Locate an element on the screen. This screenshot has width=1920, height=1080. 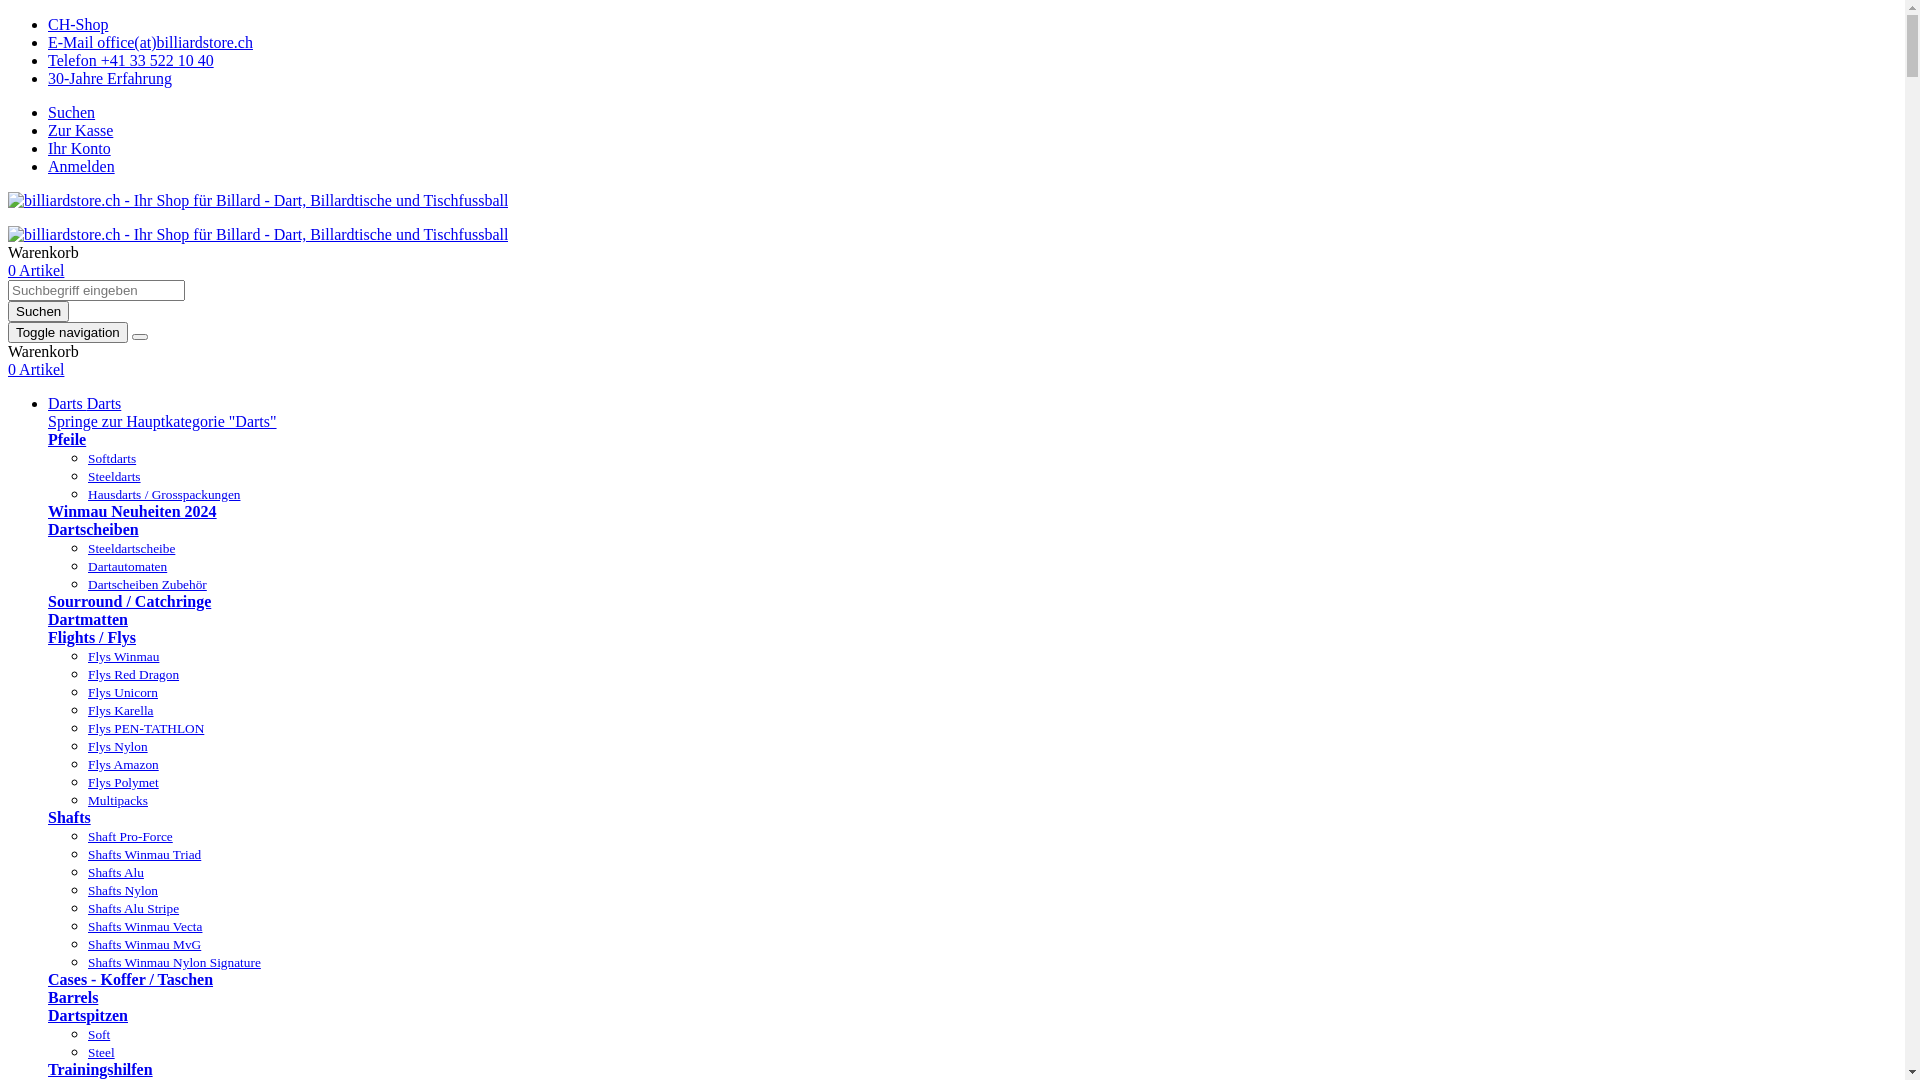
Shafts Nylon is located at coordinates (123, 890).